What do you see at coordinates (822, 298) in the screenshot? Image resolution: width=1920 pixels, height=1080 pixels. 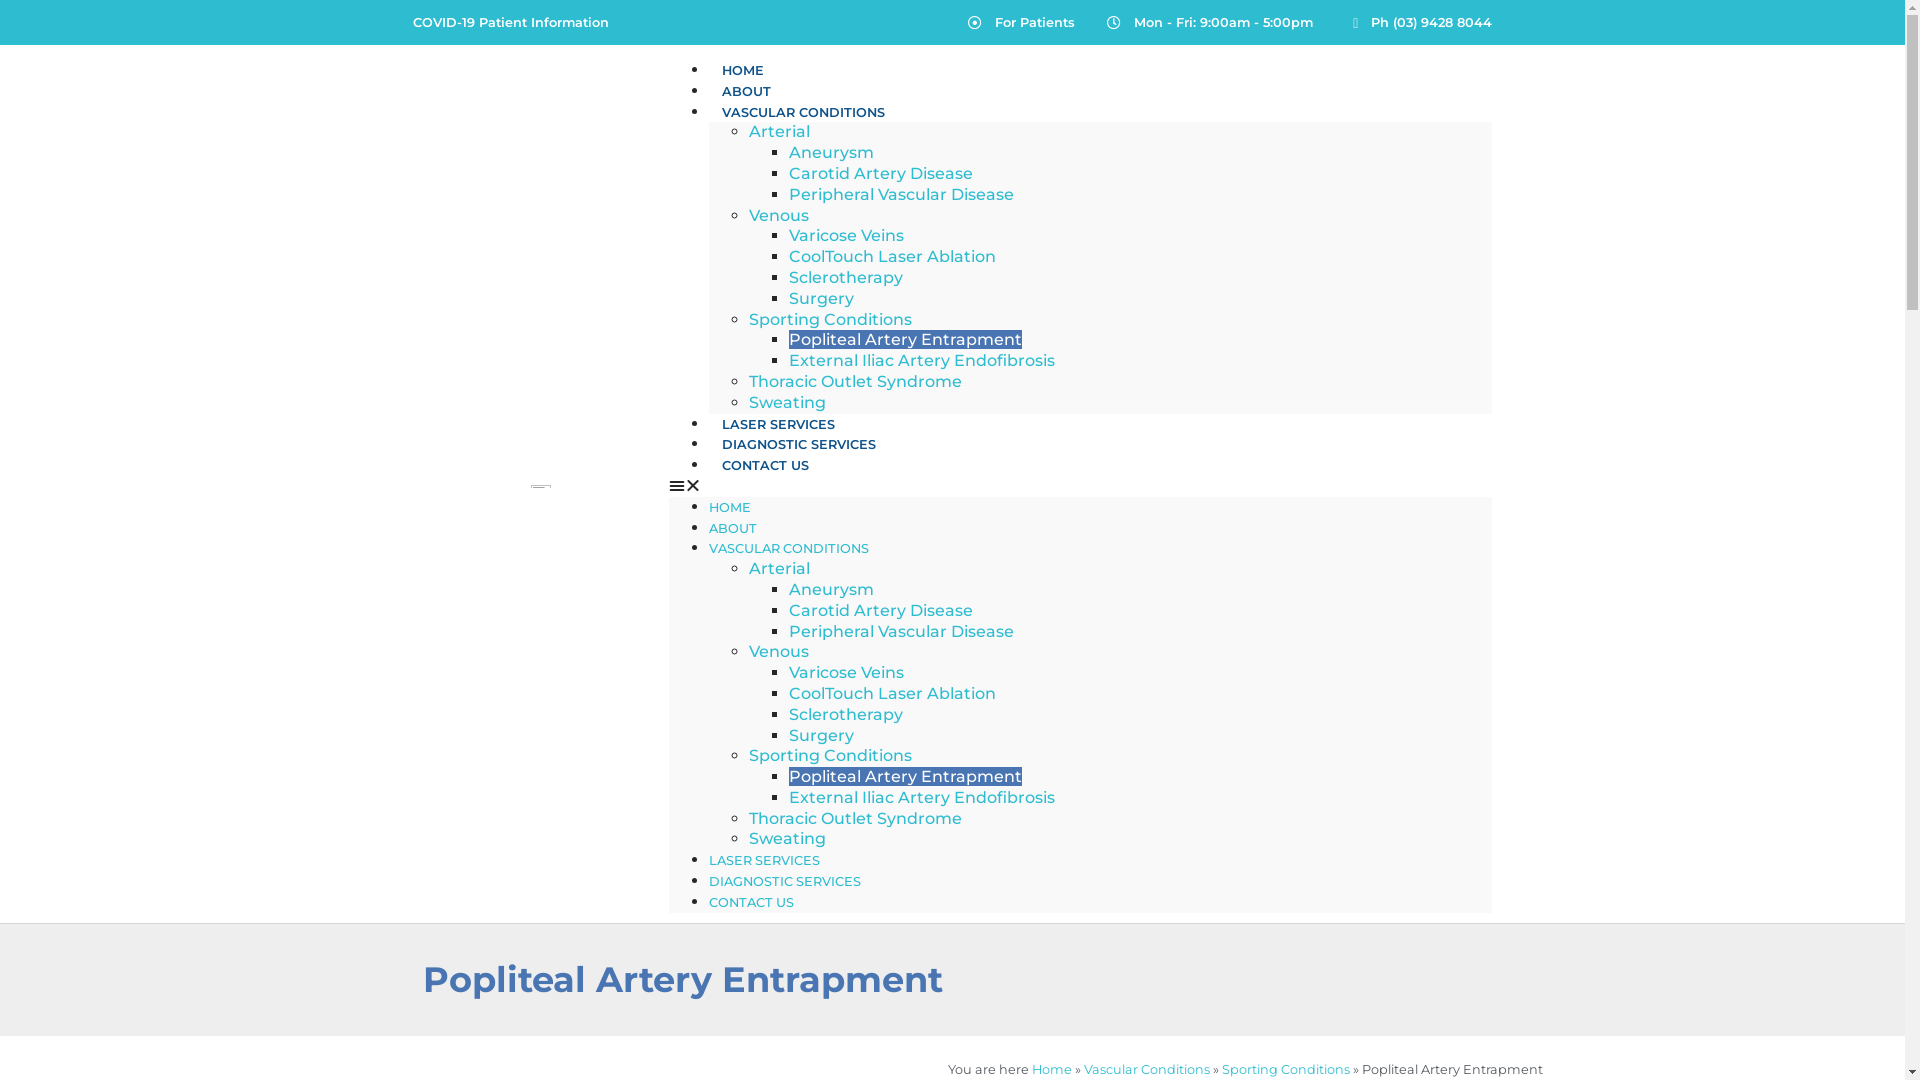 I see `Surgery` at bounding box center [822, 298].